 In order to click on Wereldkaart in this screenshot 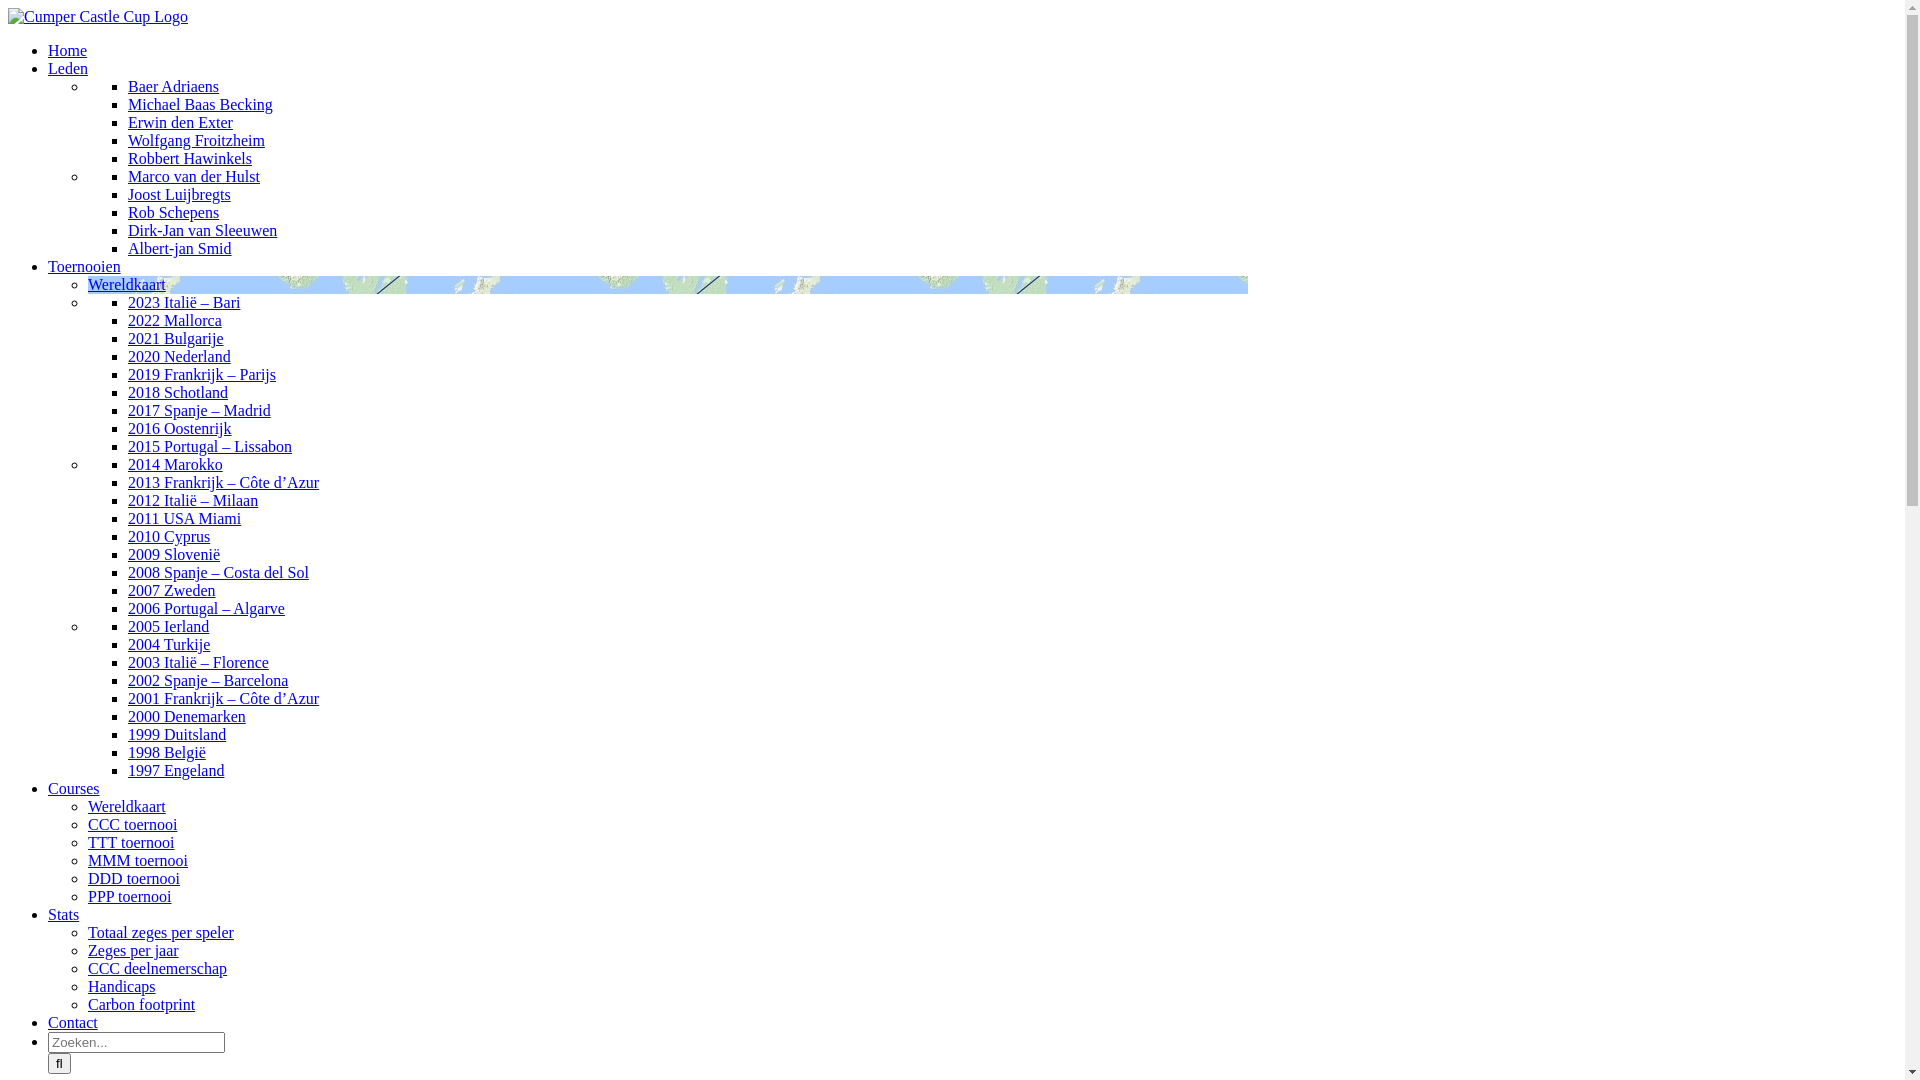, I will do `click(127, 284)`.